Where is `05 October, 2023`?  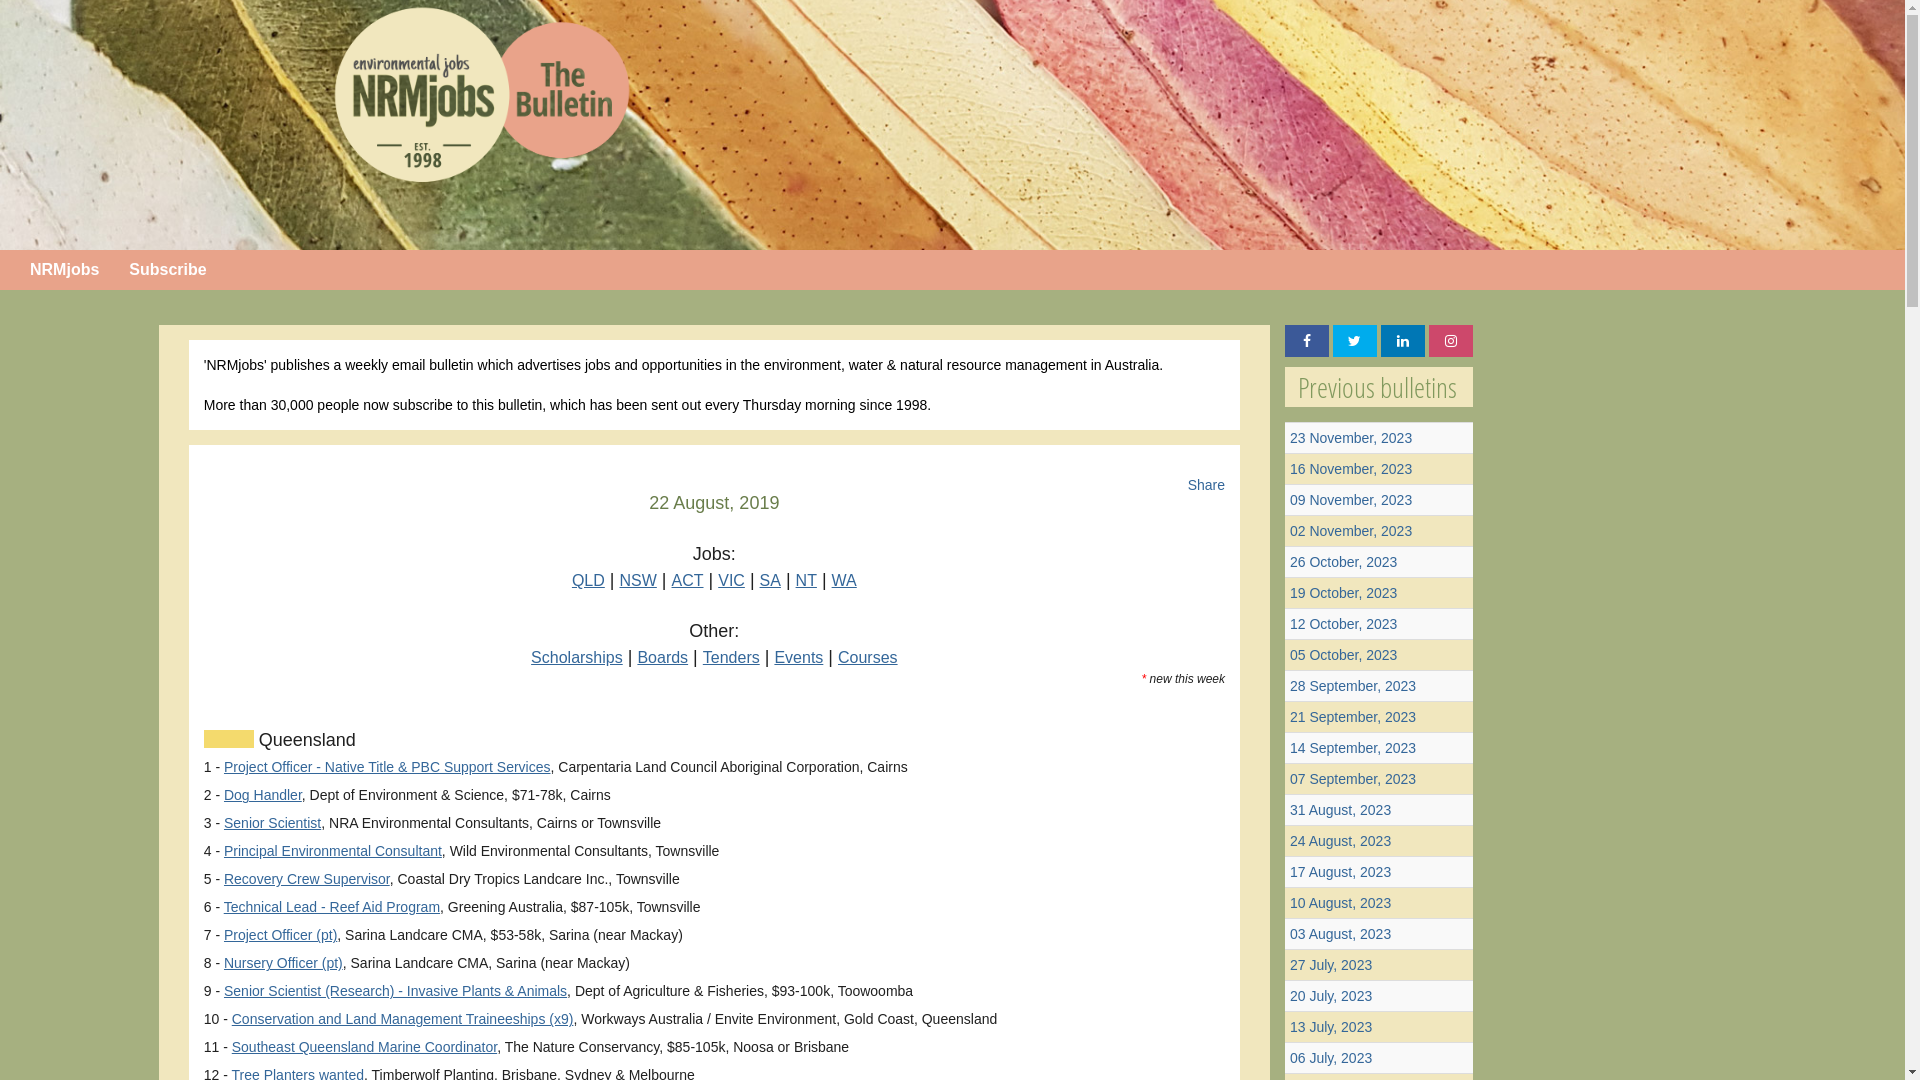
05 October, 2023 is located at coordinates (1344, 655).